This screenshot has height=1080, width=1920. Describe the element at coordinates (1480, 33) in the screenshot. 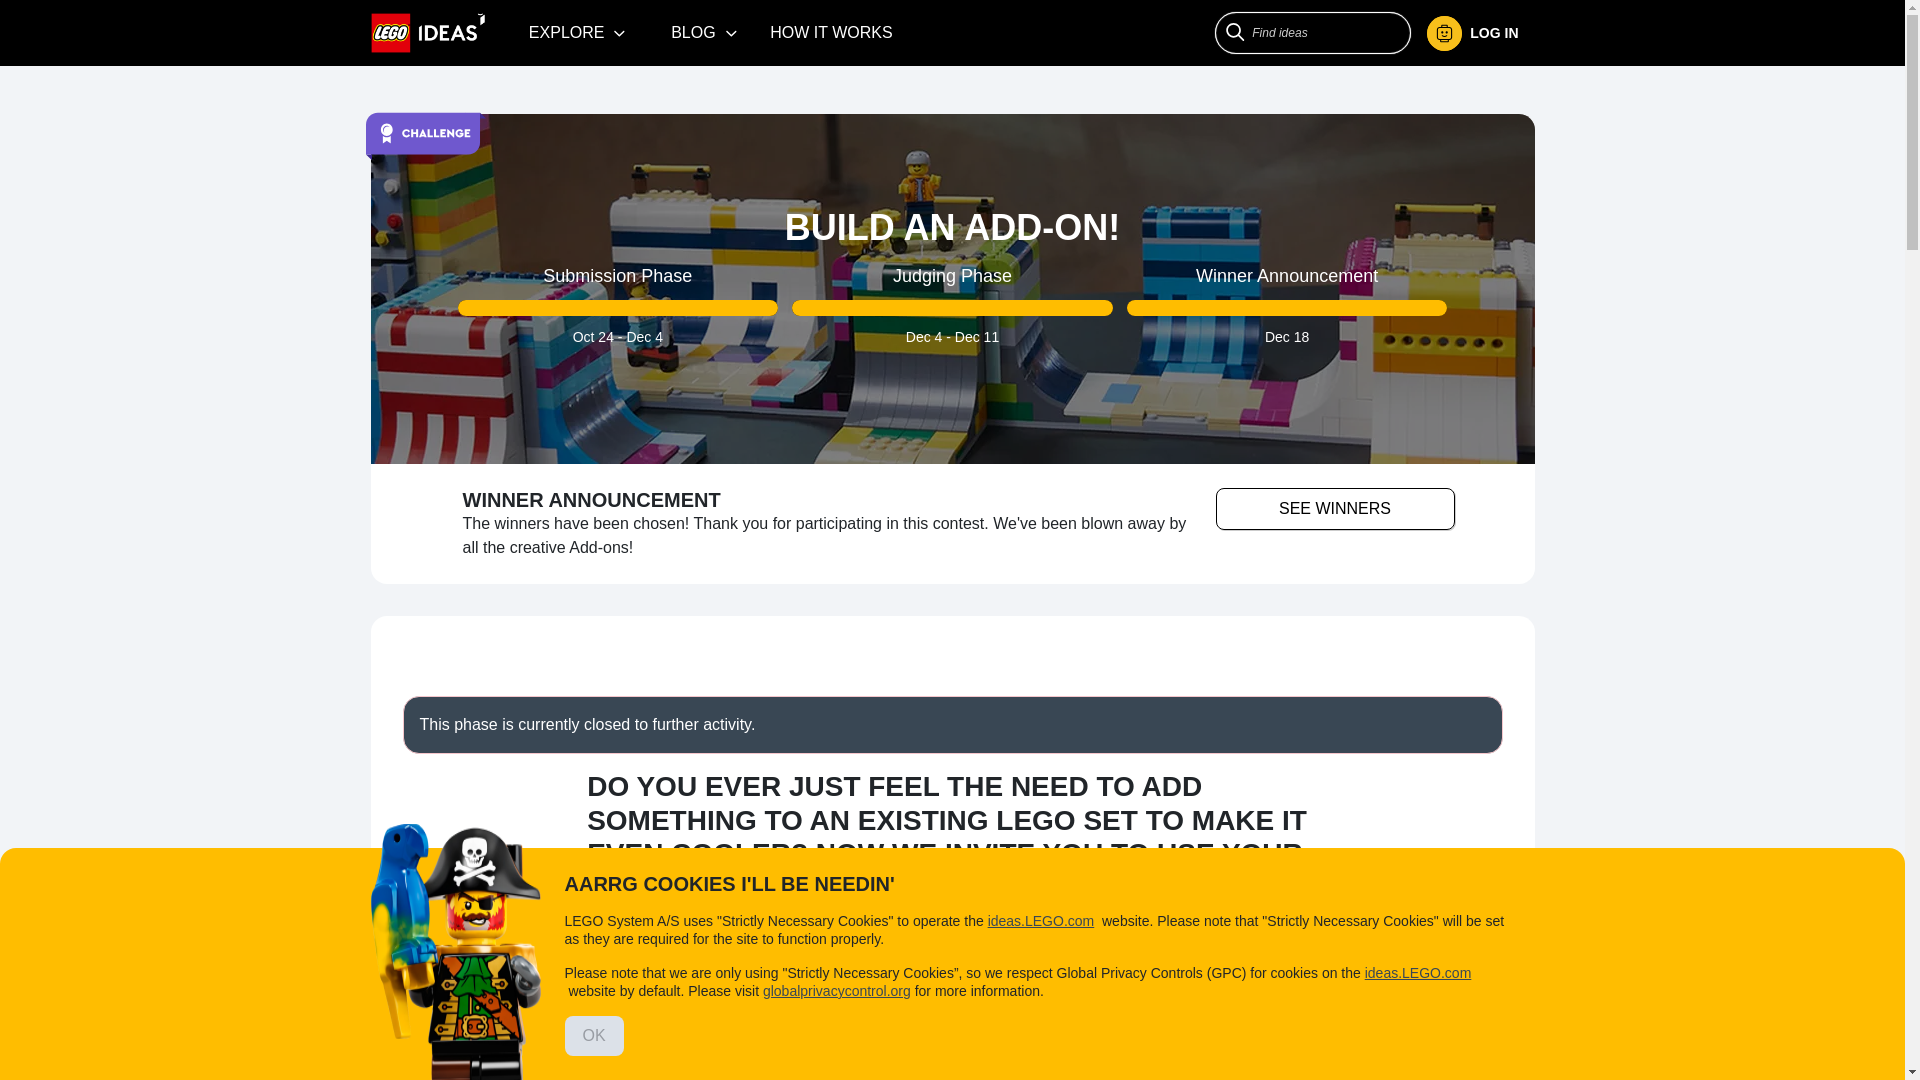

I see `LOG IN` at that location.